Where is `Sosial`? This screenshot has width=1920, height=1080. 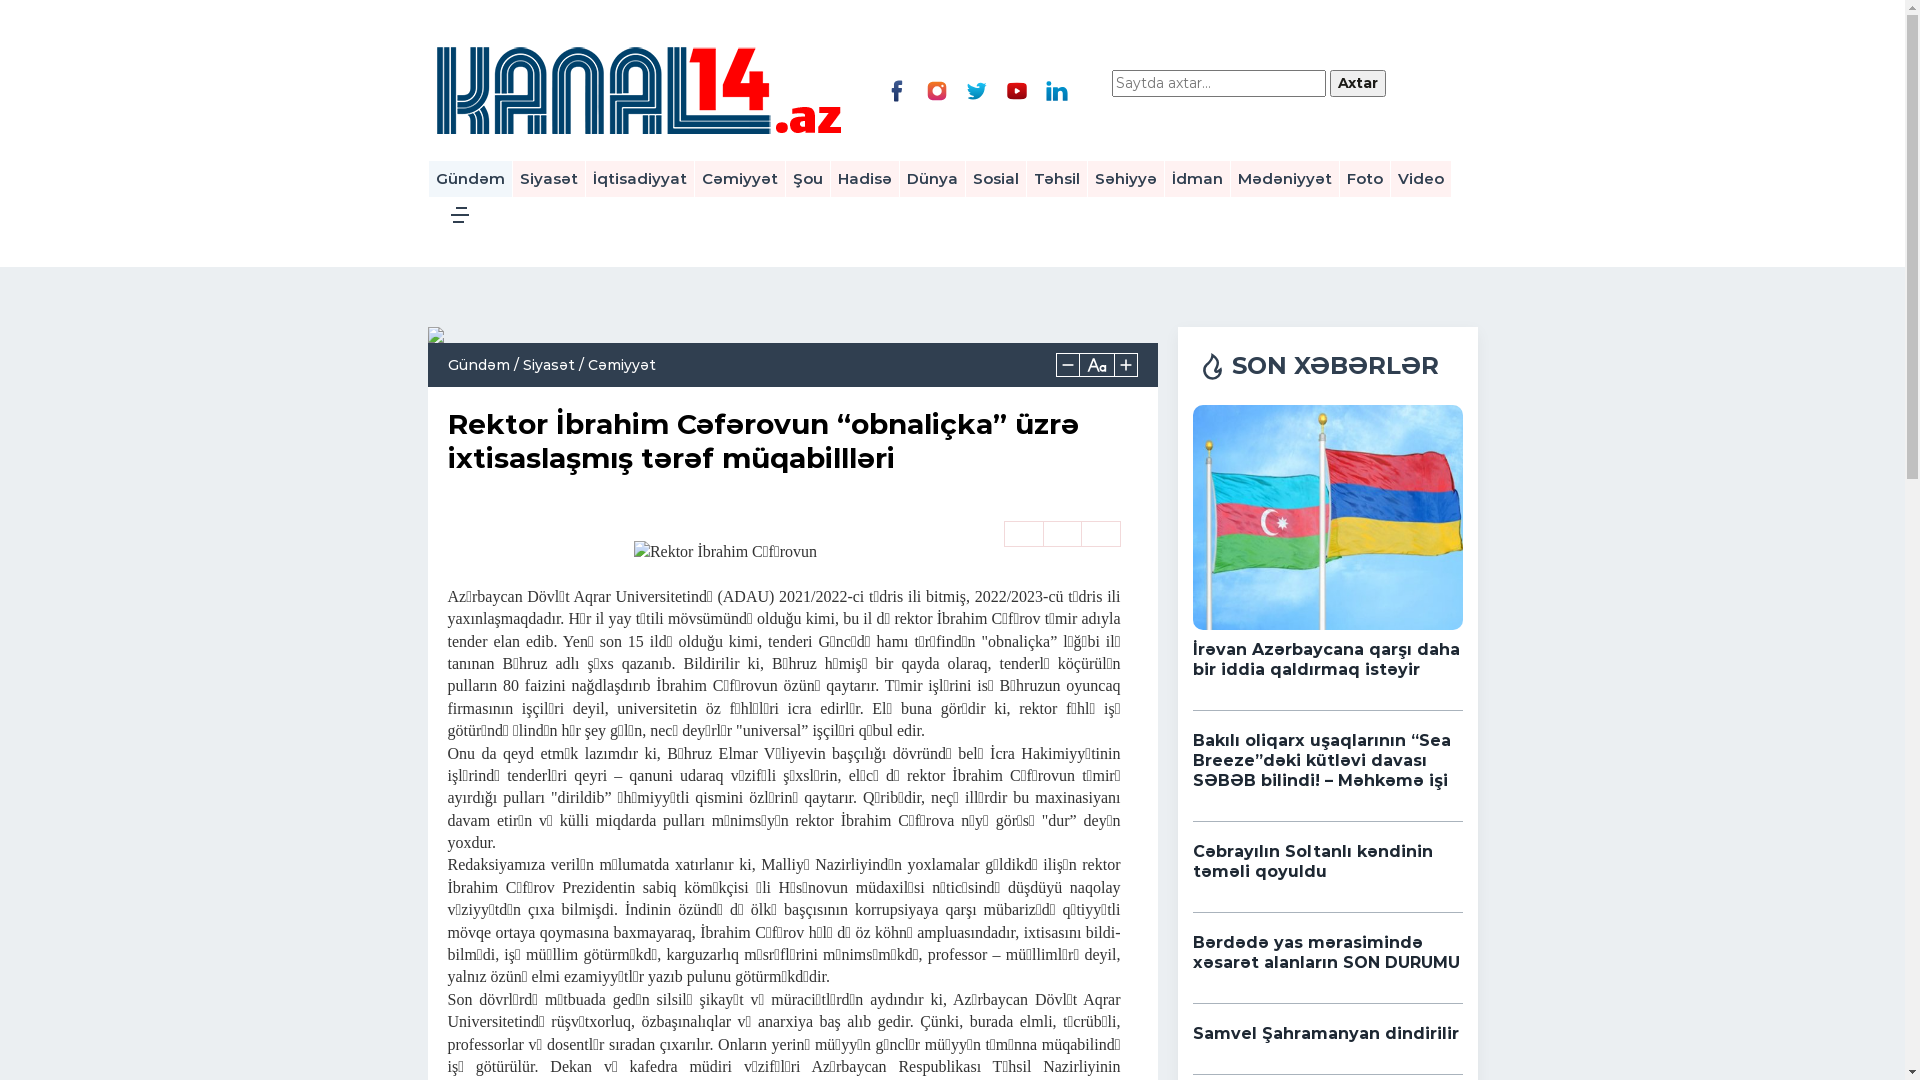
Sosial is located at coordinates (996, 179).